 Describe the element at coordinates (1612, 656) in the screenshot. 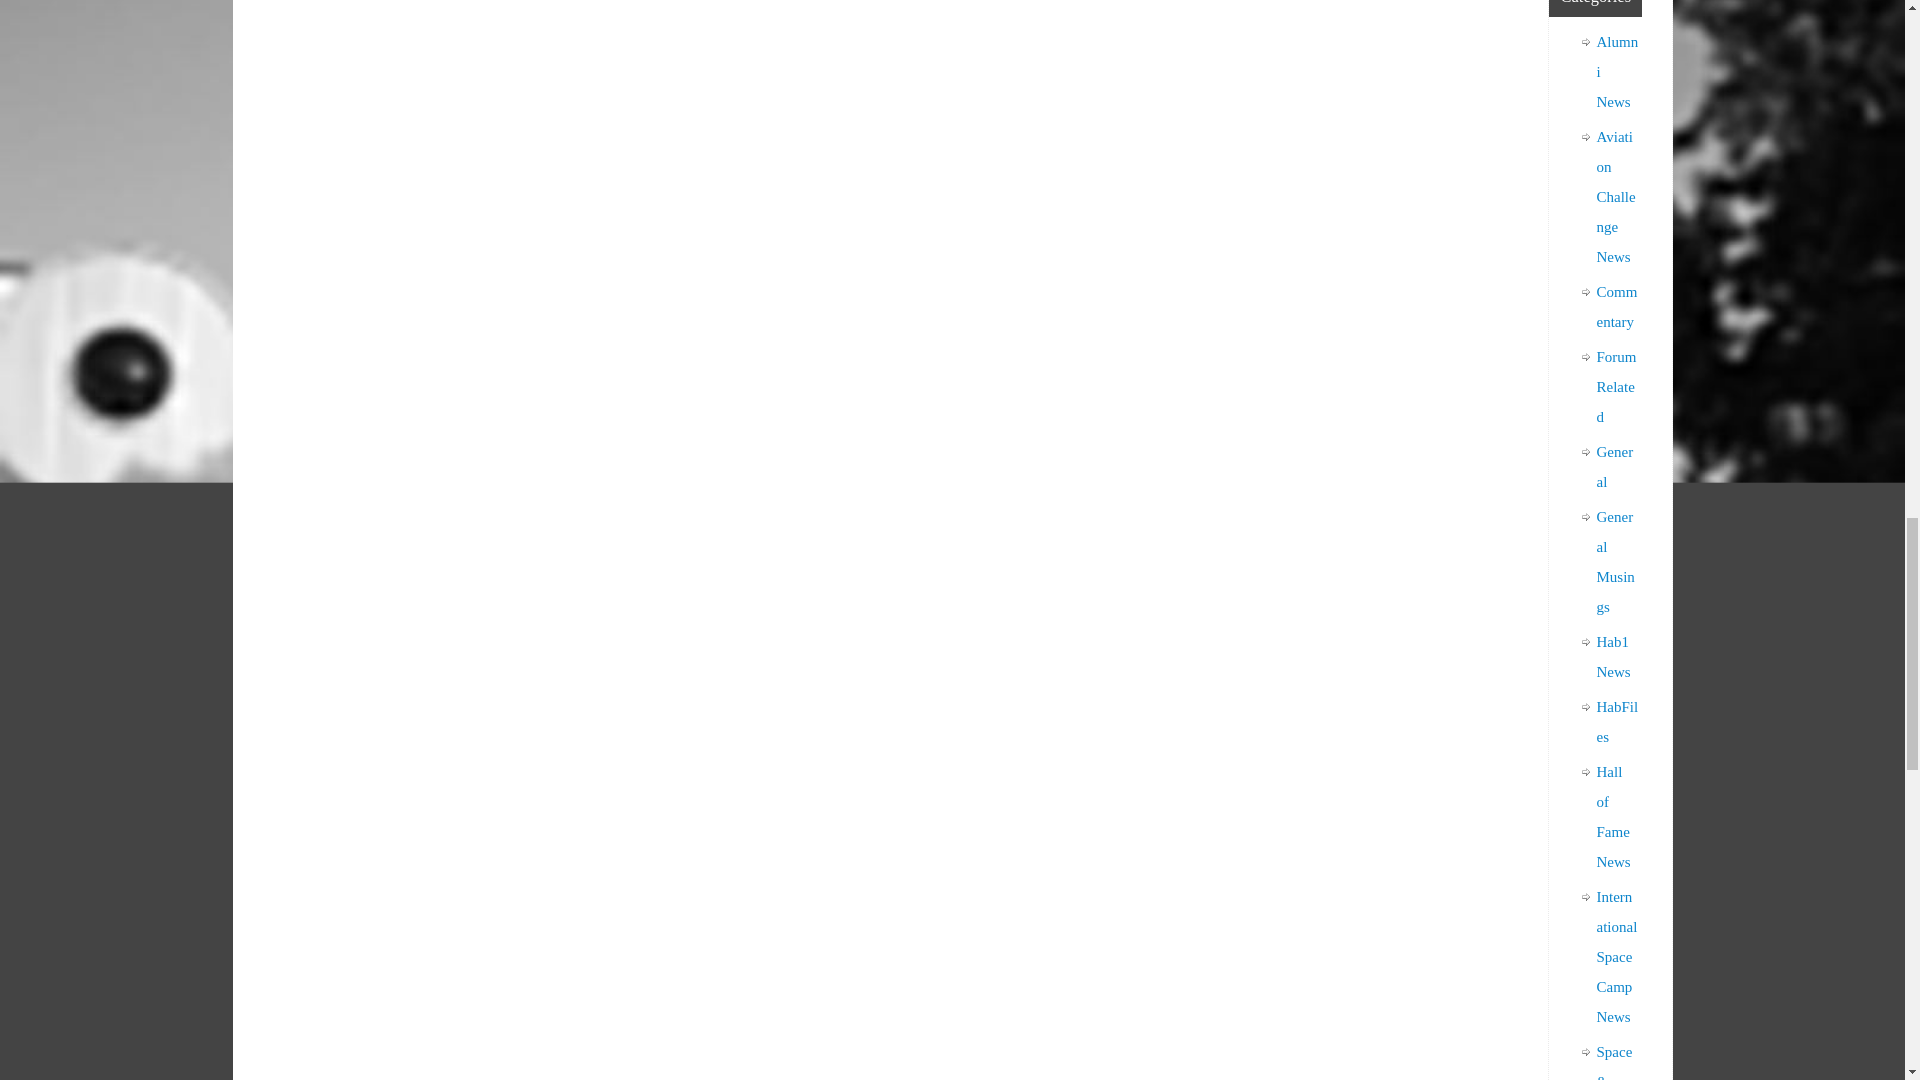

I see `Hab1 News` at that location.